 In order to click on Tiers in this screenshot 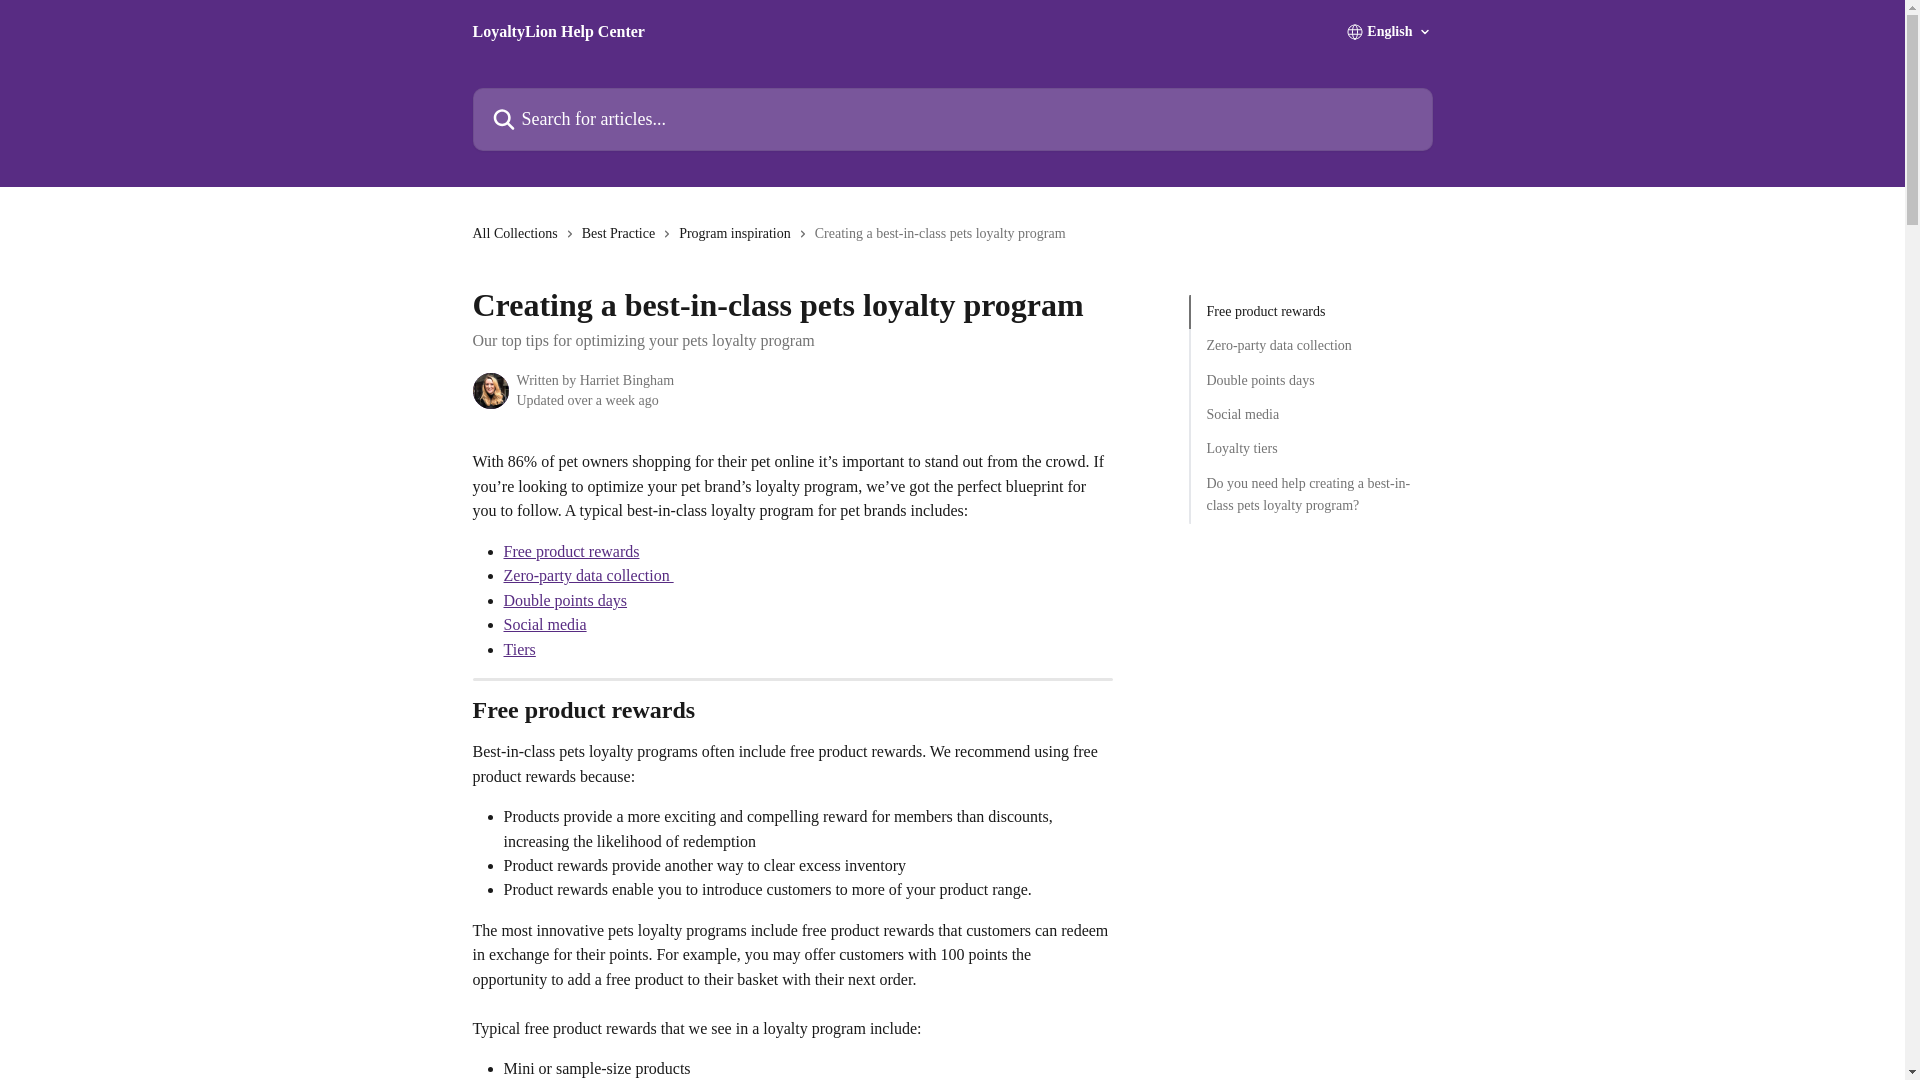, I will do `click(519, 649)`.